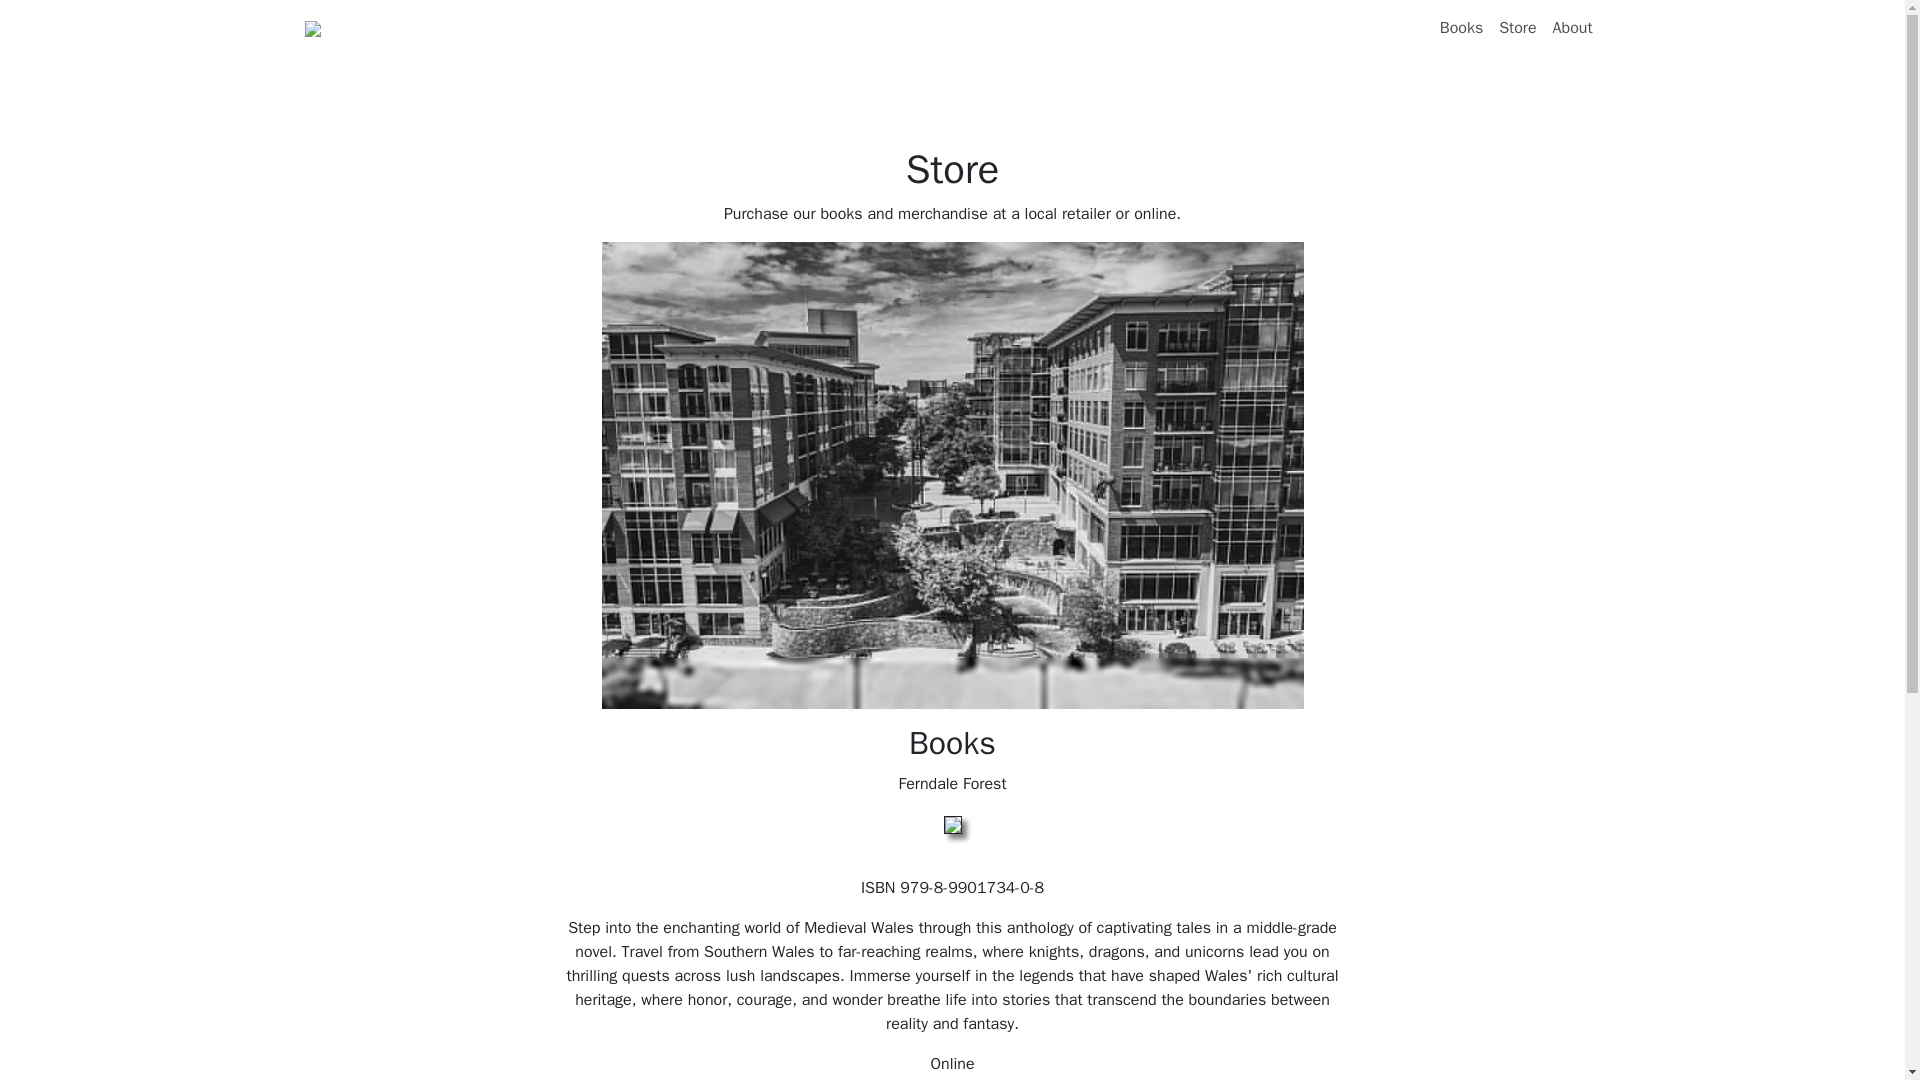 This screenshot has width=1920, height=1080. I want to click on About, so click(1573, 27).